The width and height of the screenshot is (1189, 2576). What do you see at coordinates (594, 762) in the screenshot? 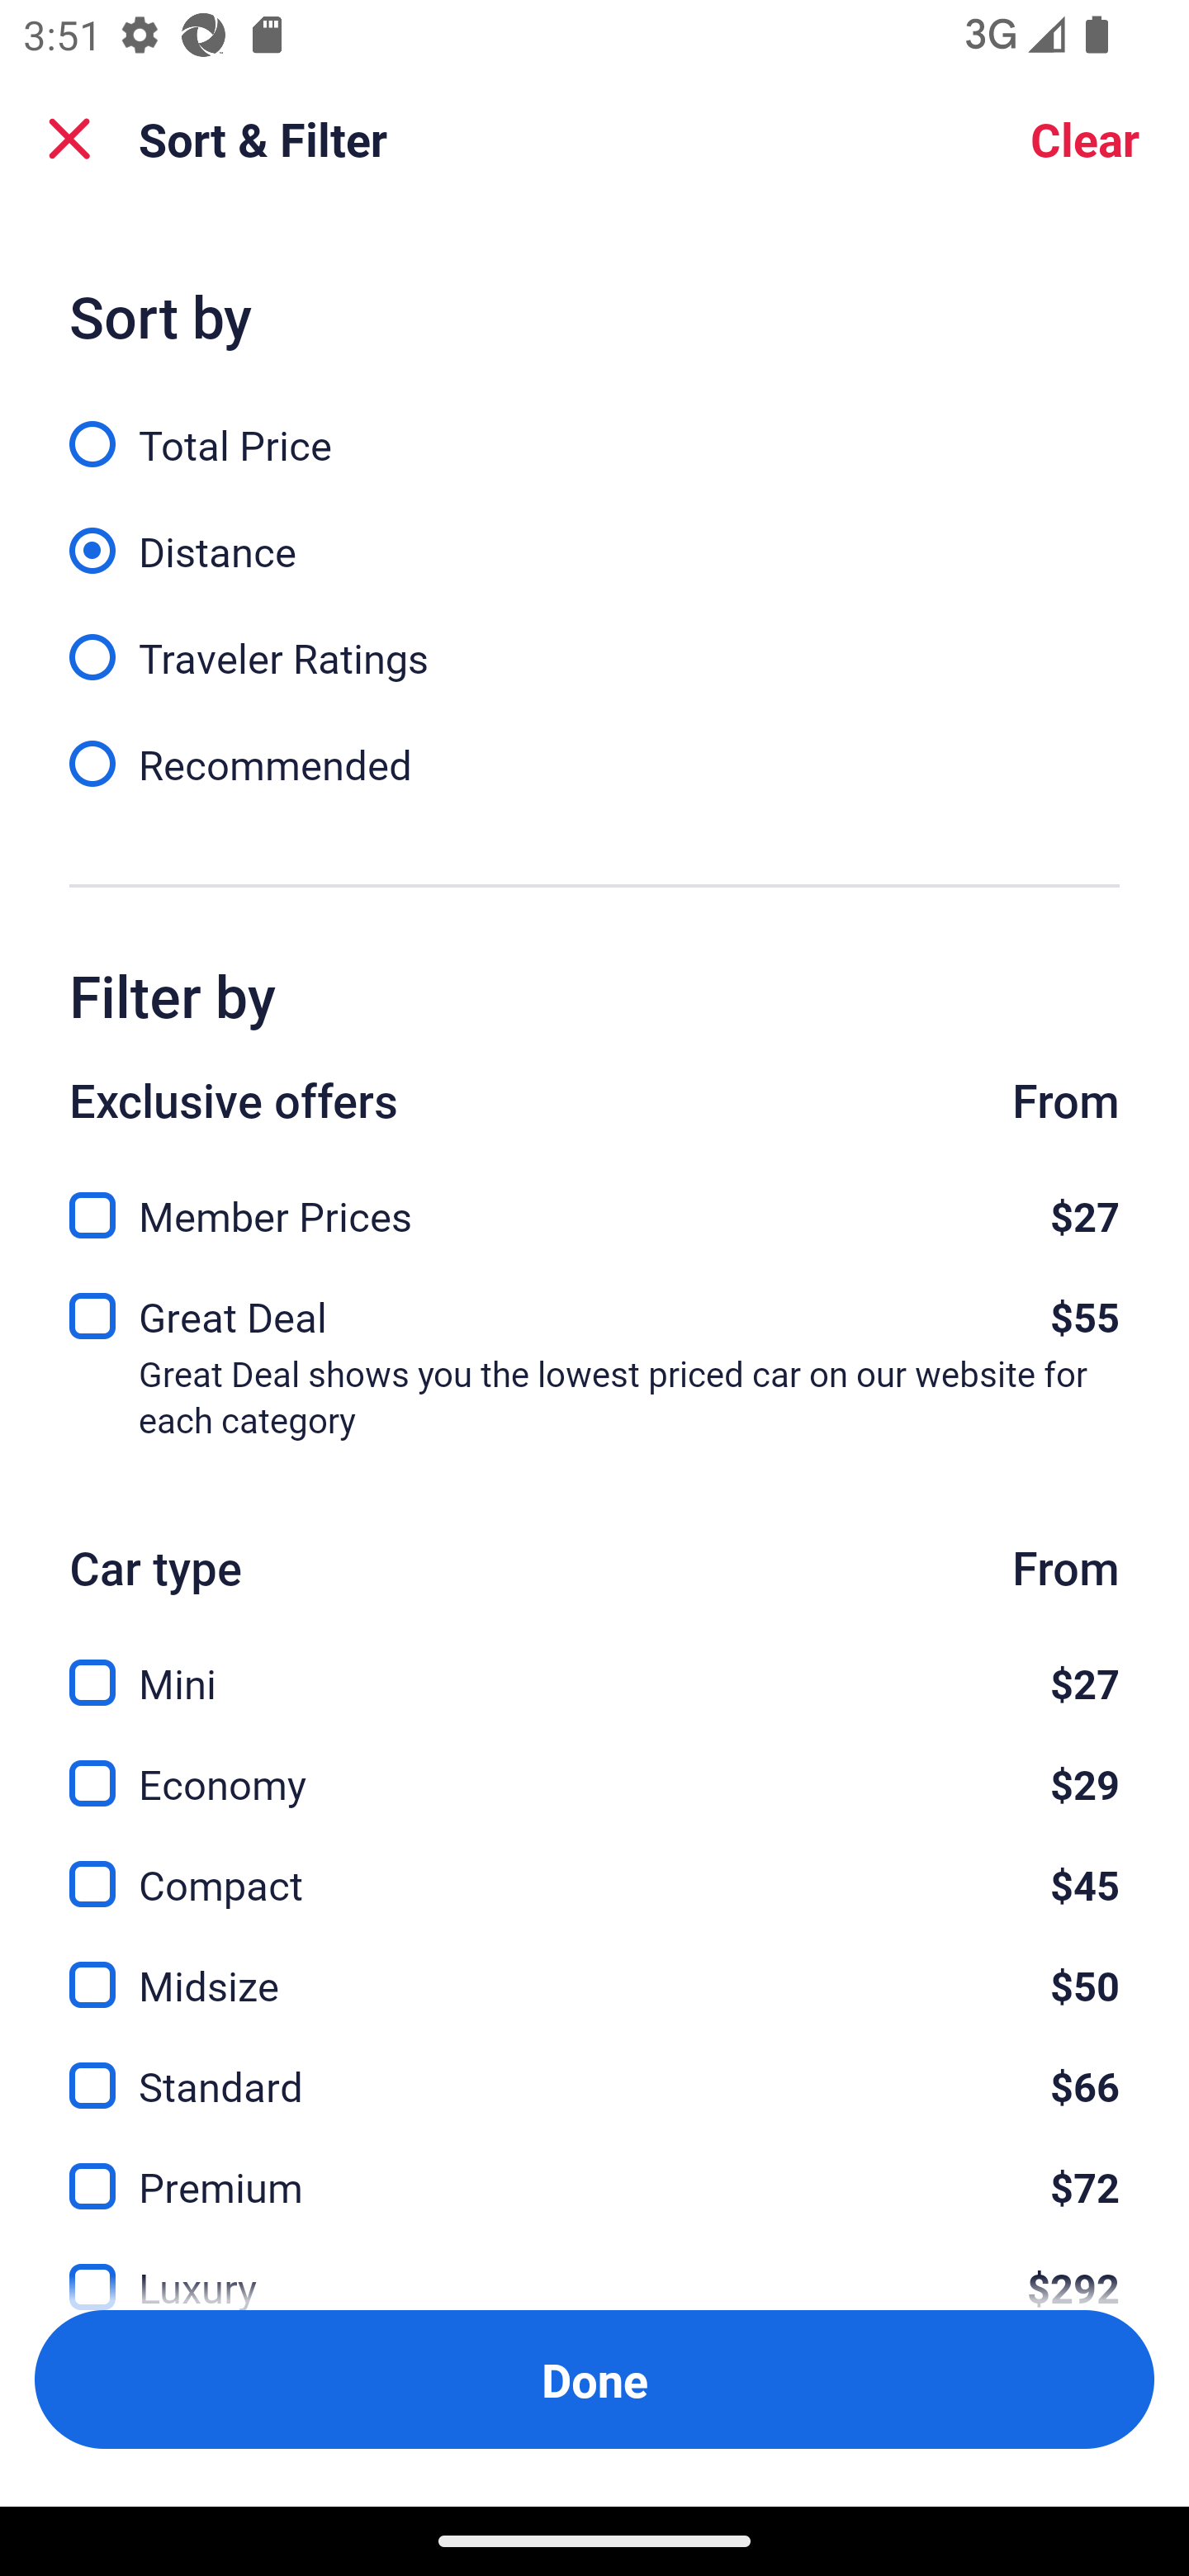
I see `Recommended` at bounding box center [594, 762].